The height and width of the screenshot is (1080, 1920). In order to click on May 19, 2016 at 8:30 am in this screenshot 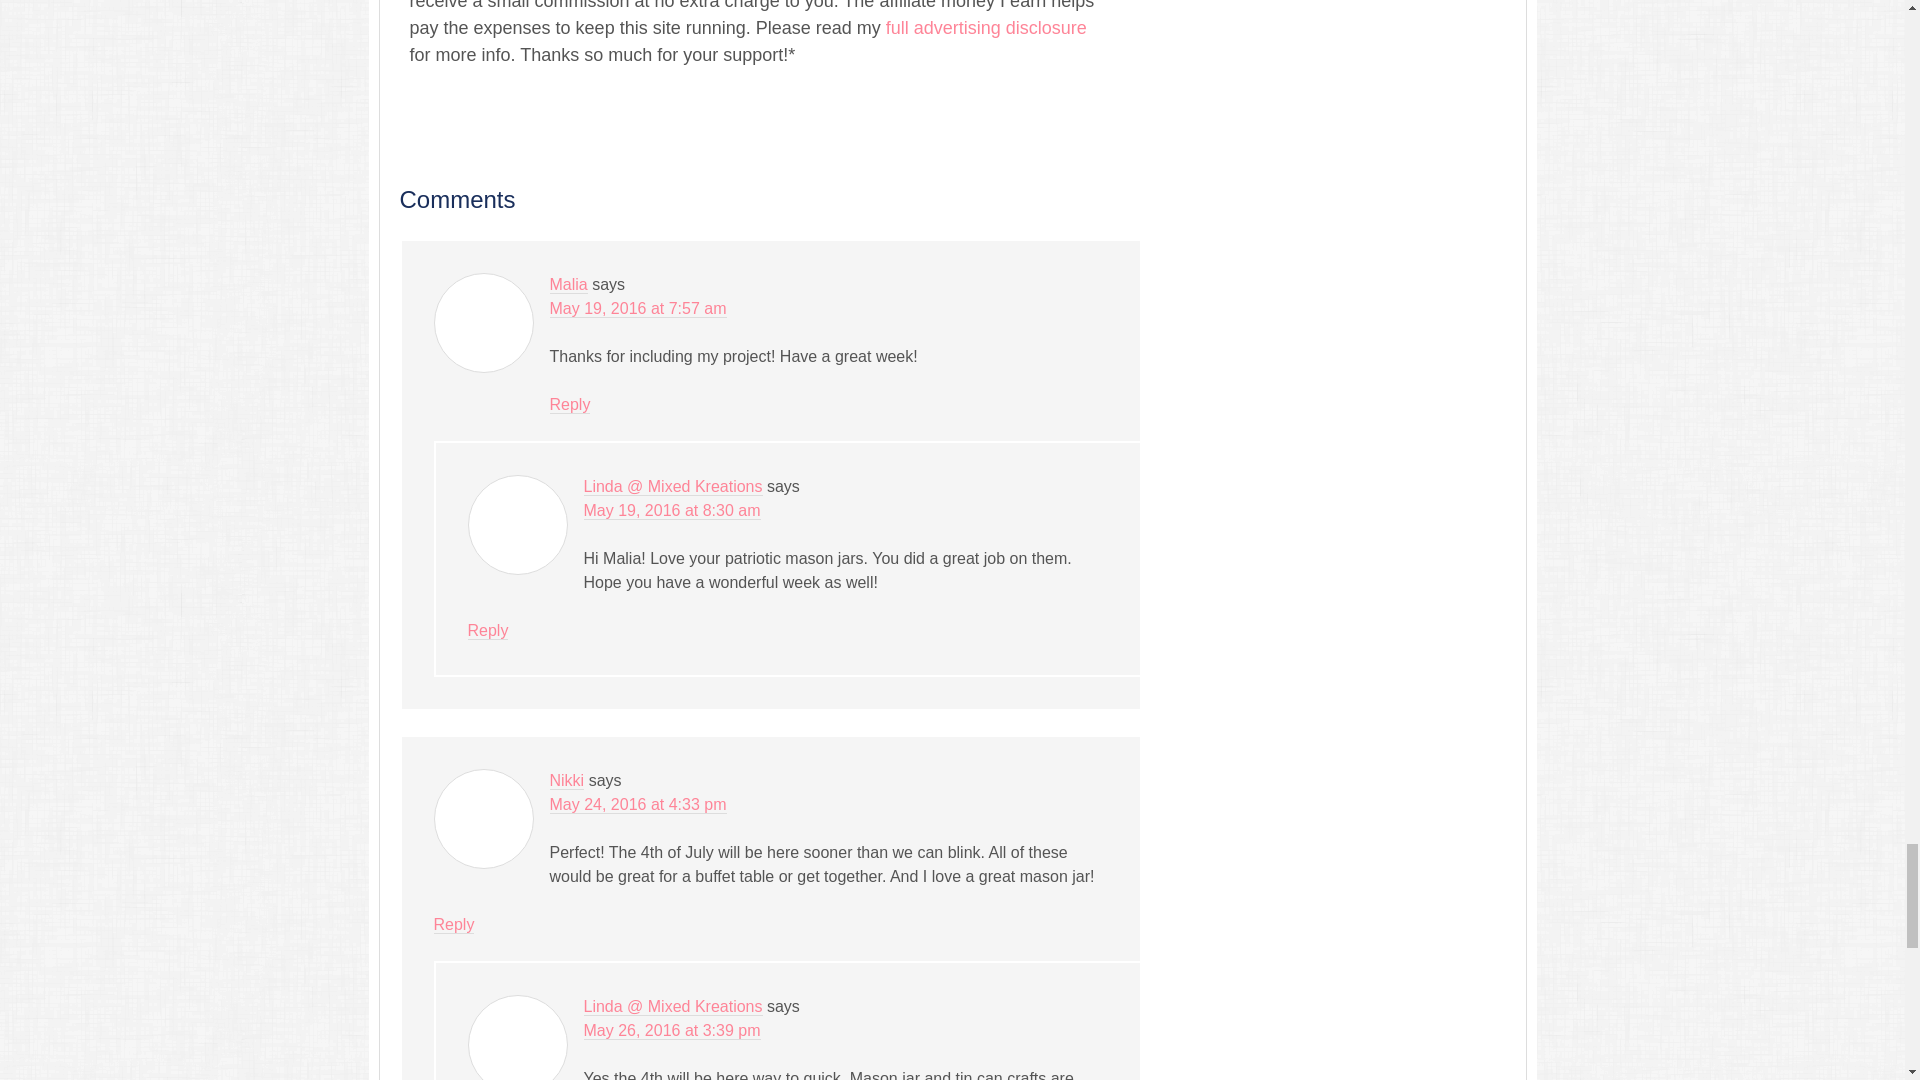, I will do `click(672, 510)`.